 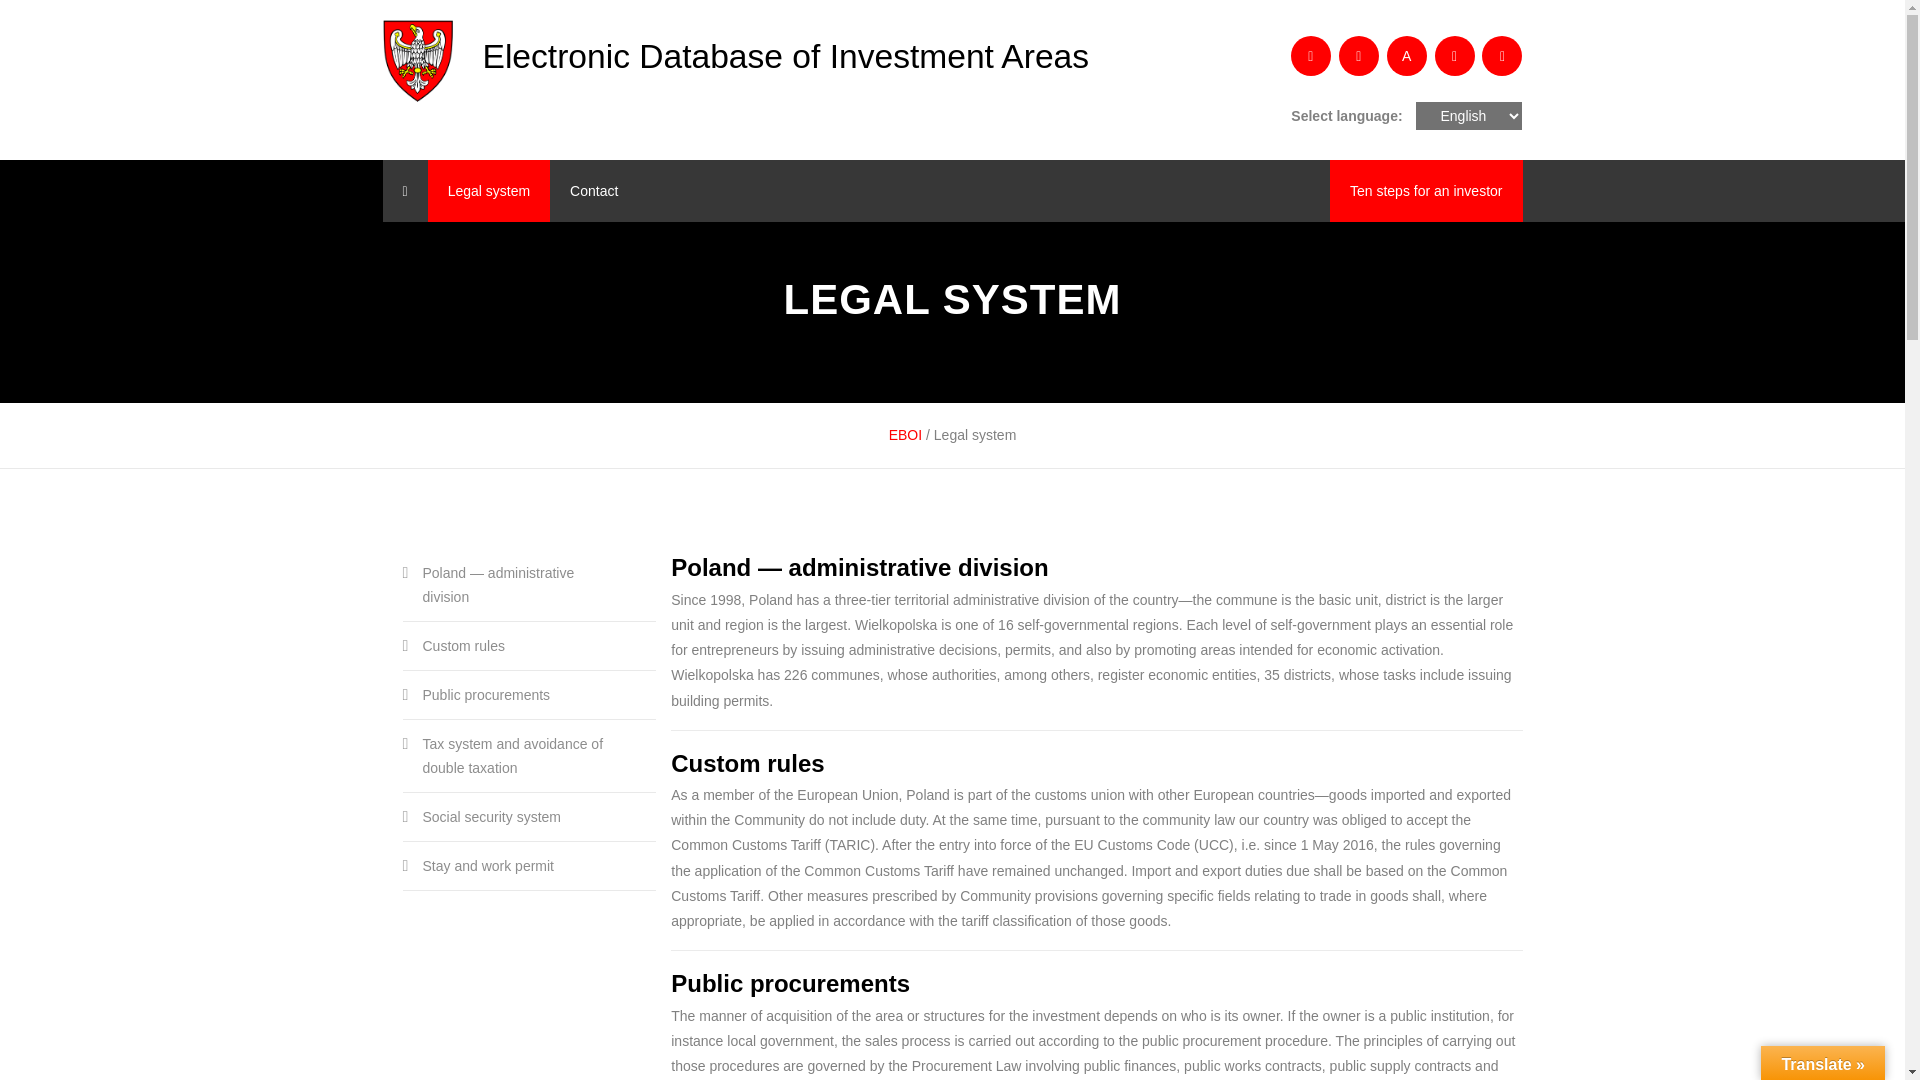 I want to click on Legal system, so click(x=488, y=190).